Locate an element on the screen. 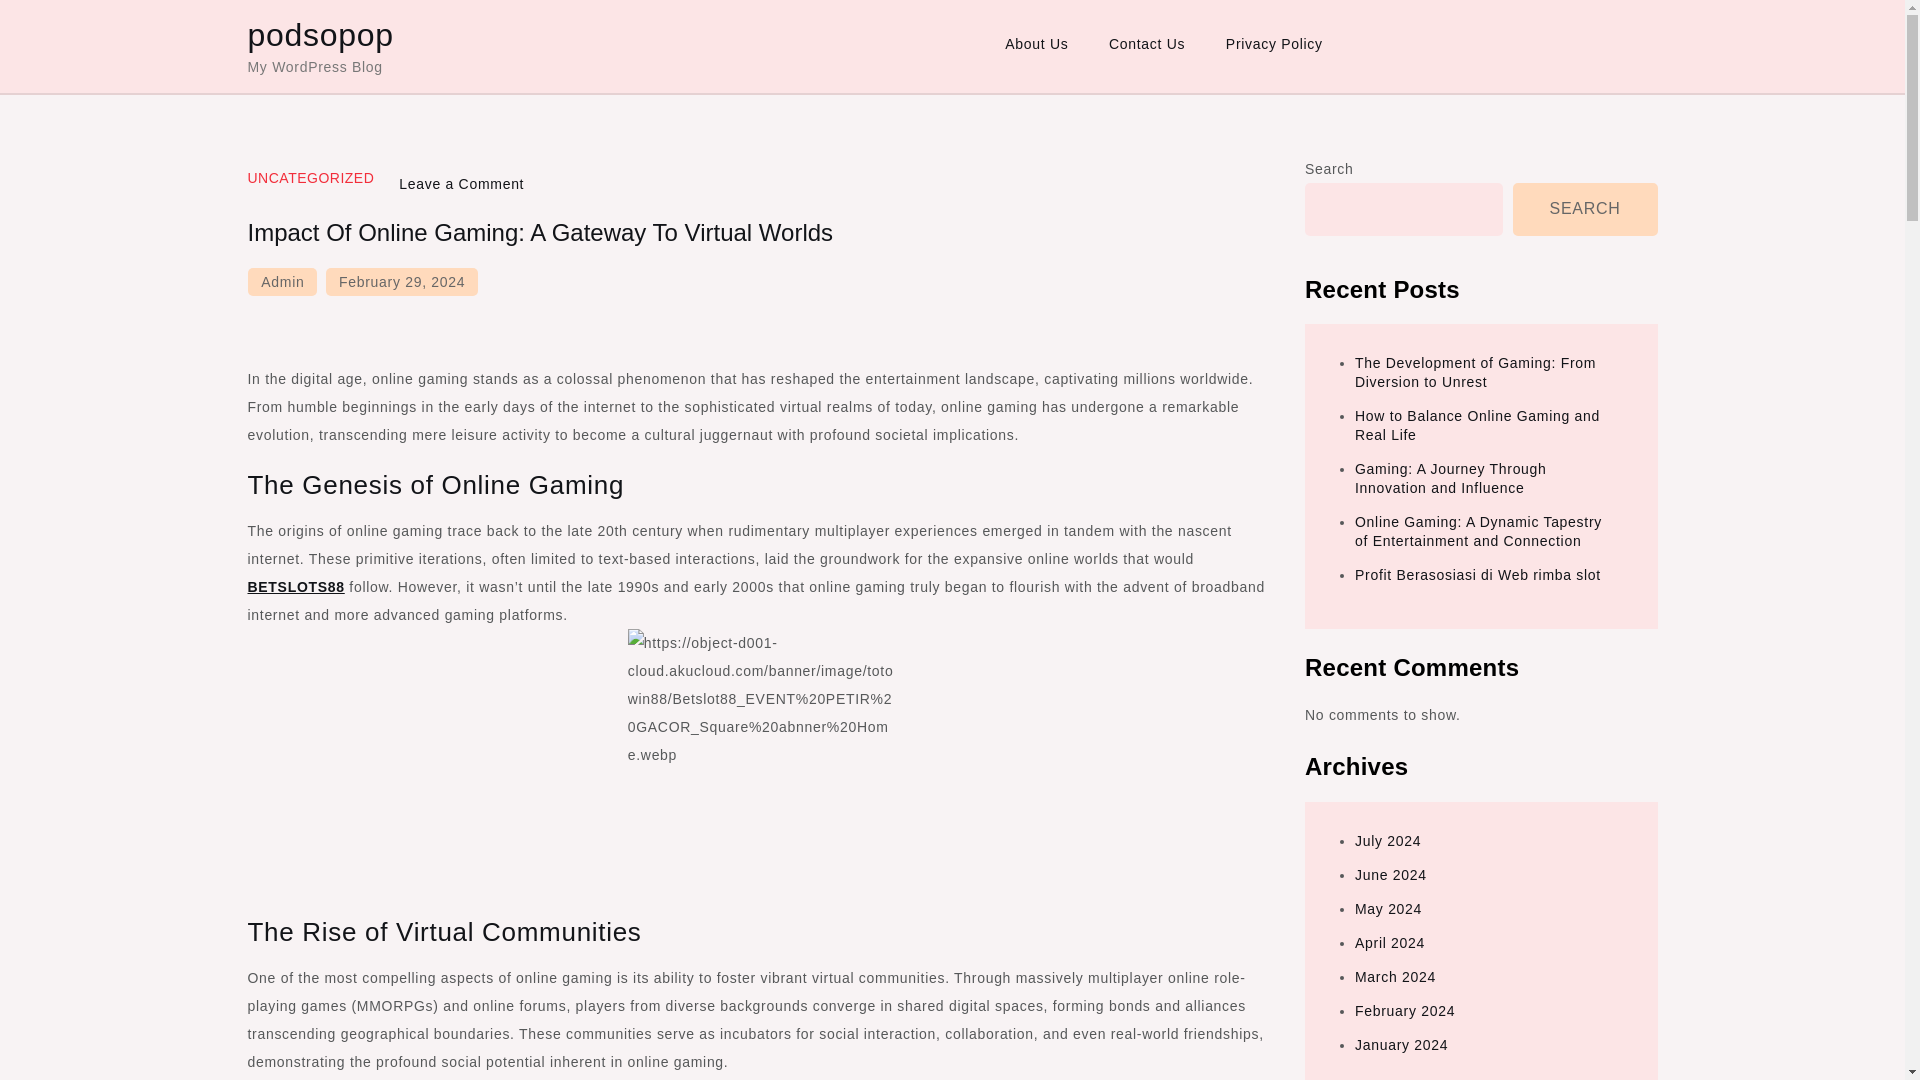 This screenshot has width=1920, height=1080. Admin is located at coordinates (282, 281).